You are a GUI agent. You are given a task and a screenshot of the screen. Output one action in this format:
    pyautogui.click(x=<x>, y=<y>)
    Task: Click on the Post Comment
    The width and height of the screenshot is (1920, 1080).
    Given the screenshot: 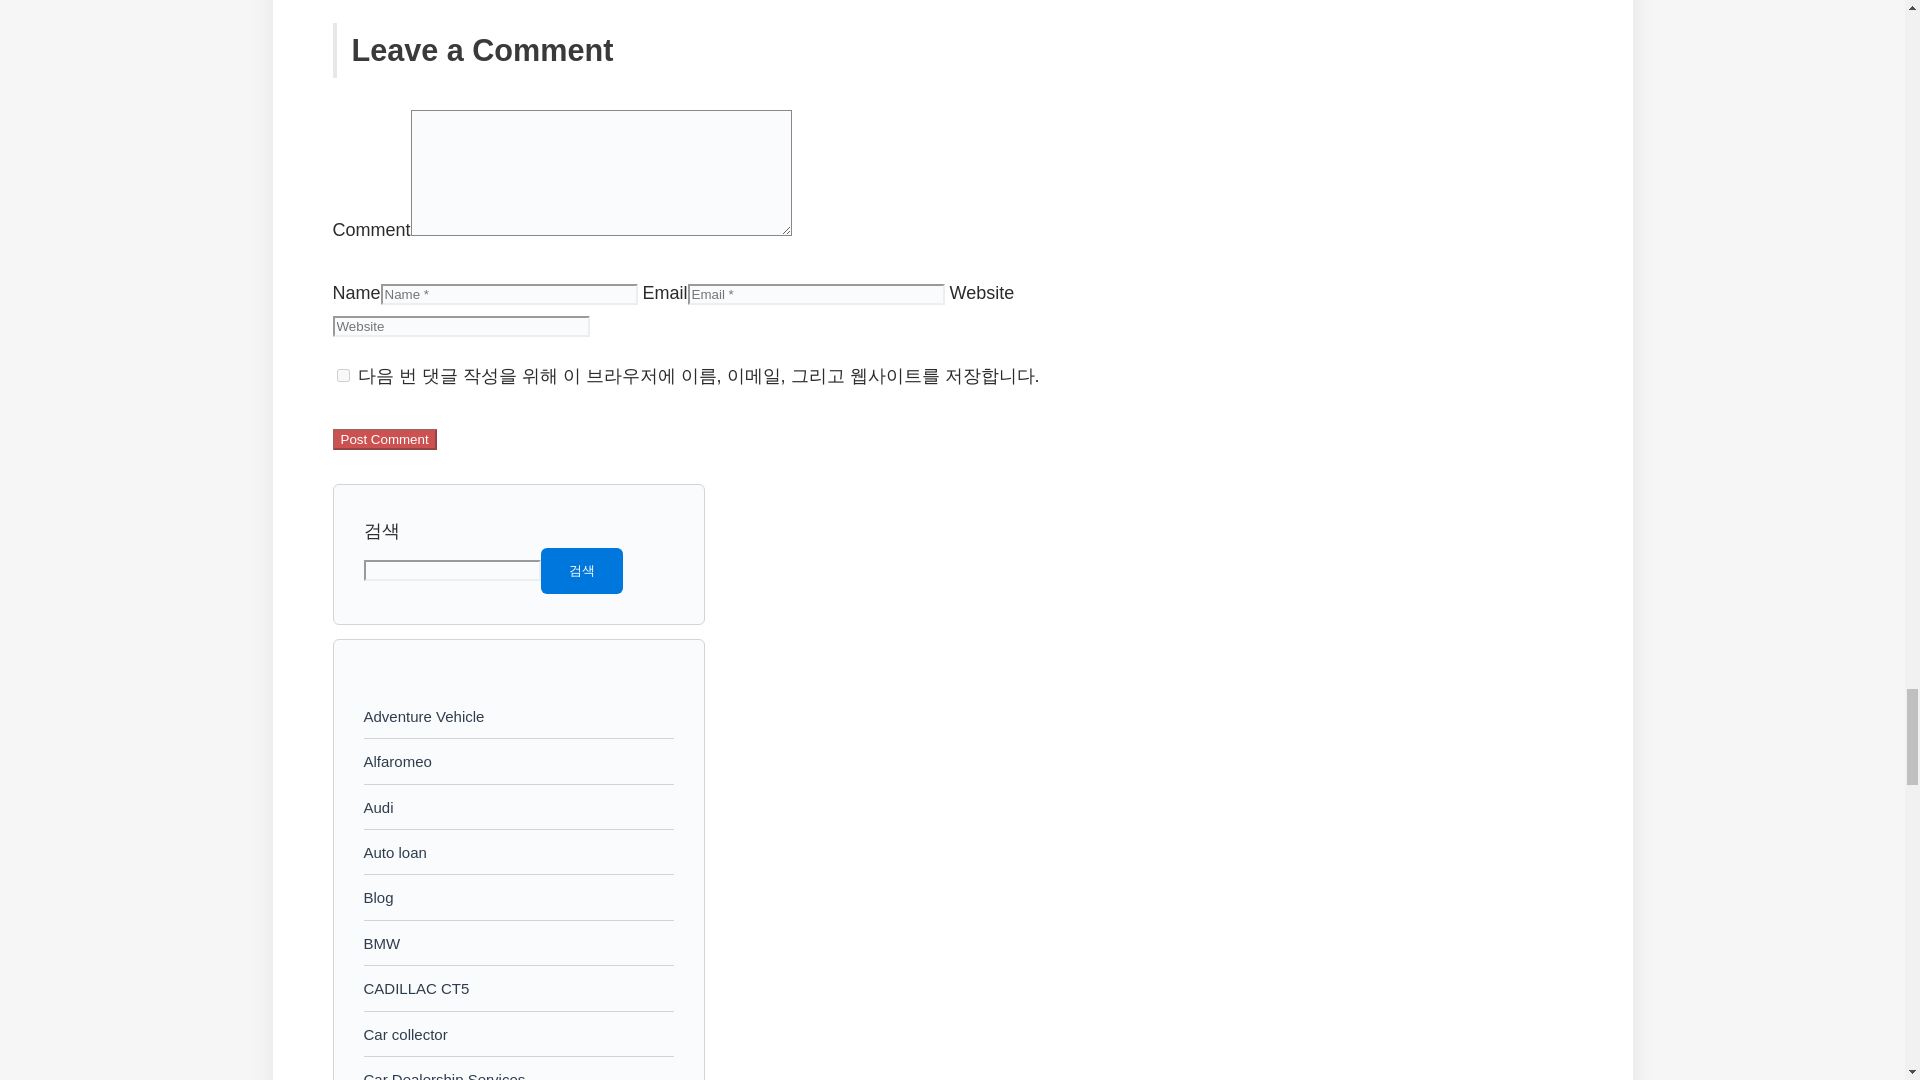 What is the action you would take?
    pyautogui.click(x=384, y=439)
    